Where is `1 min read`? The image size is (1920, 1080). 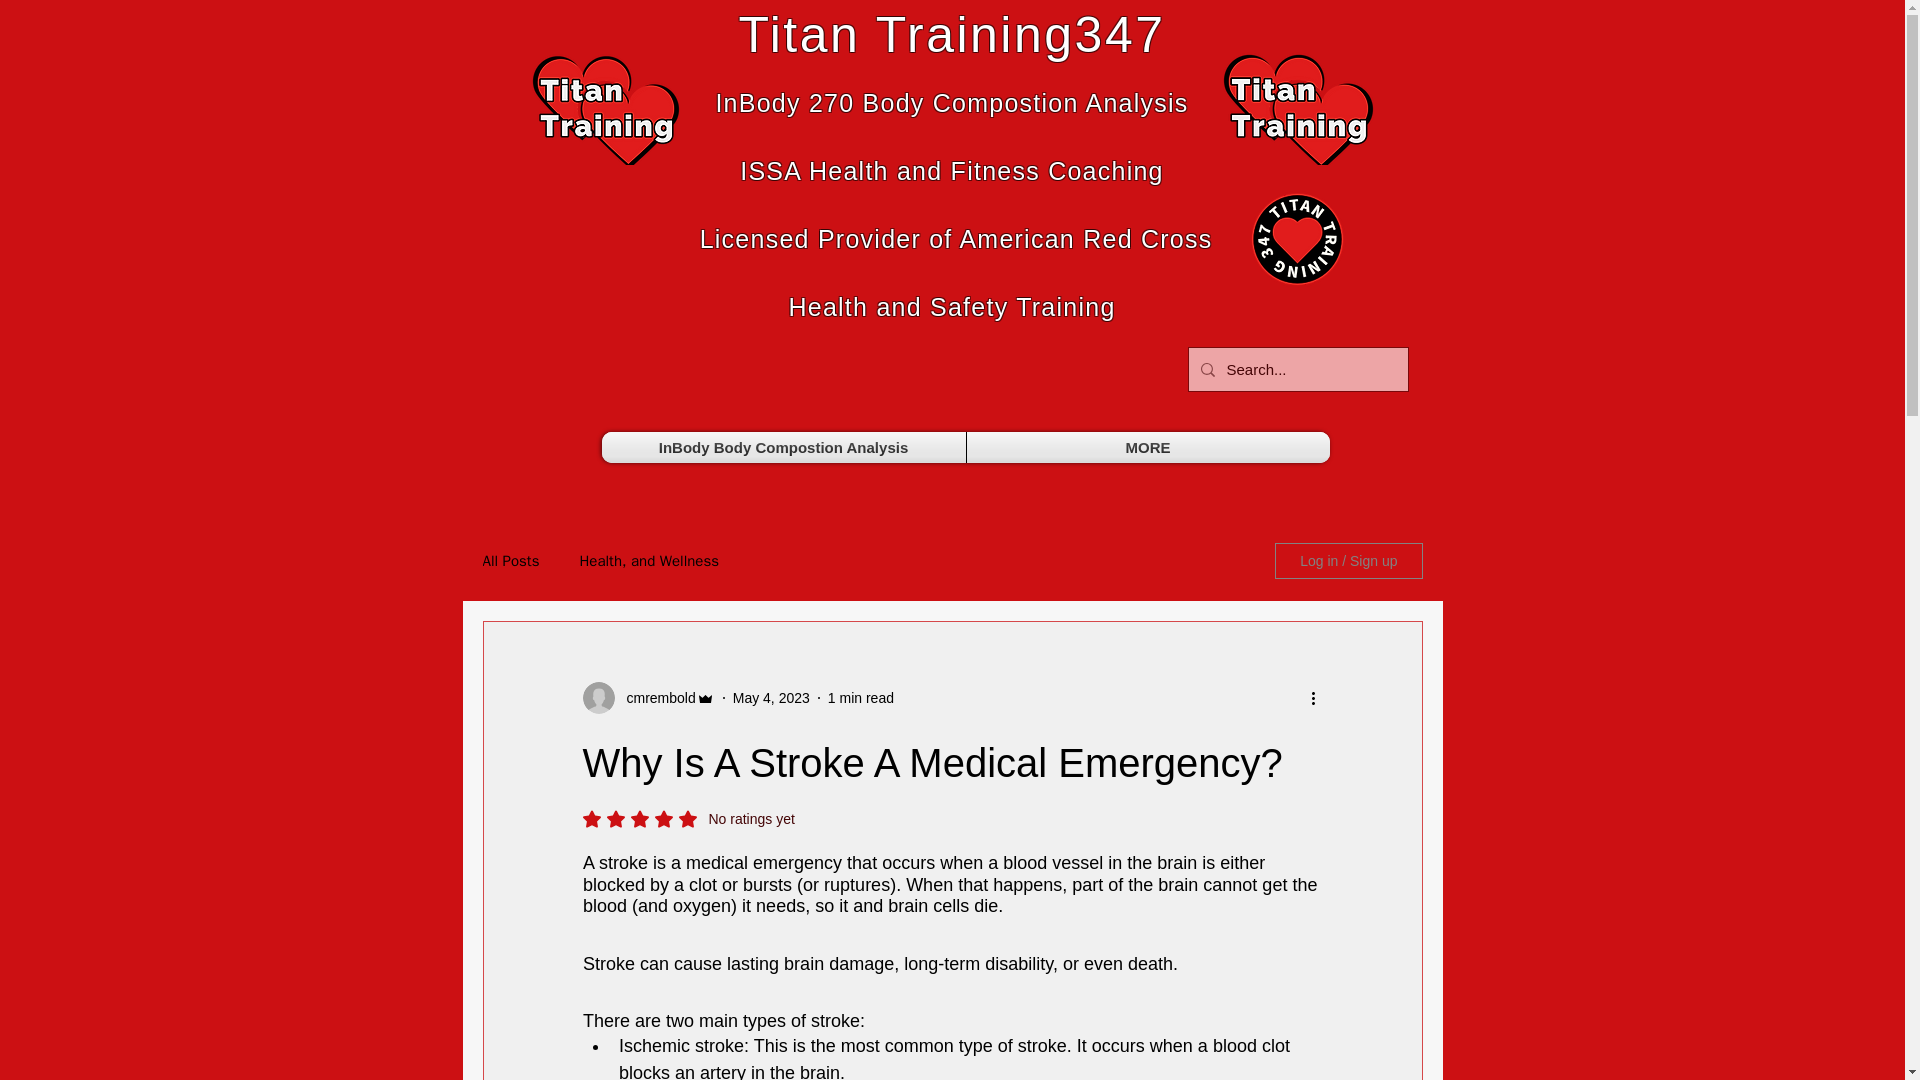 1 min read is located at coordinates (860, 698).